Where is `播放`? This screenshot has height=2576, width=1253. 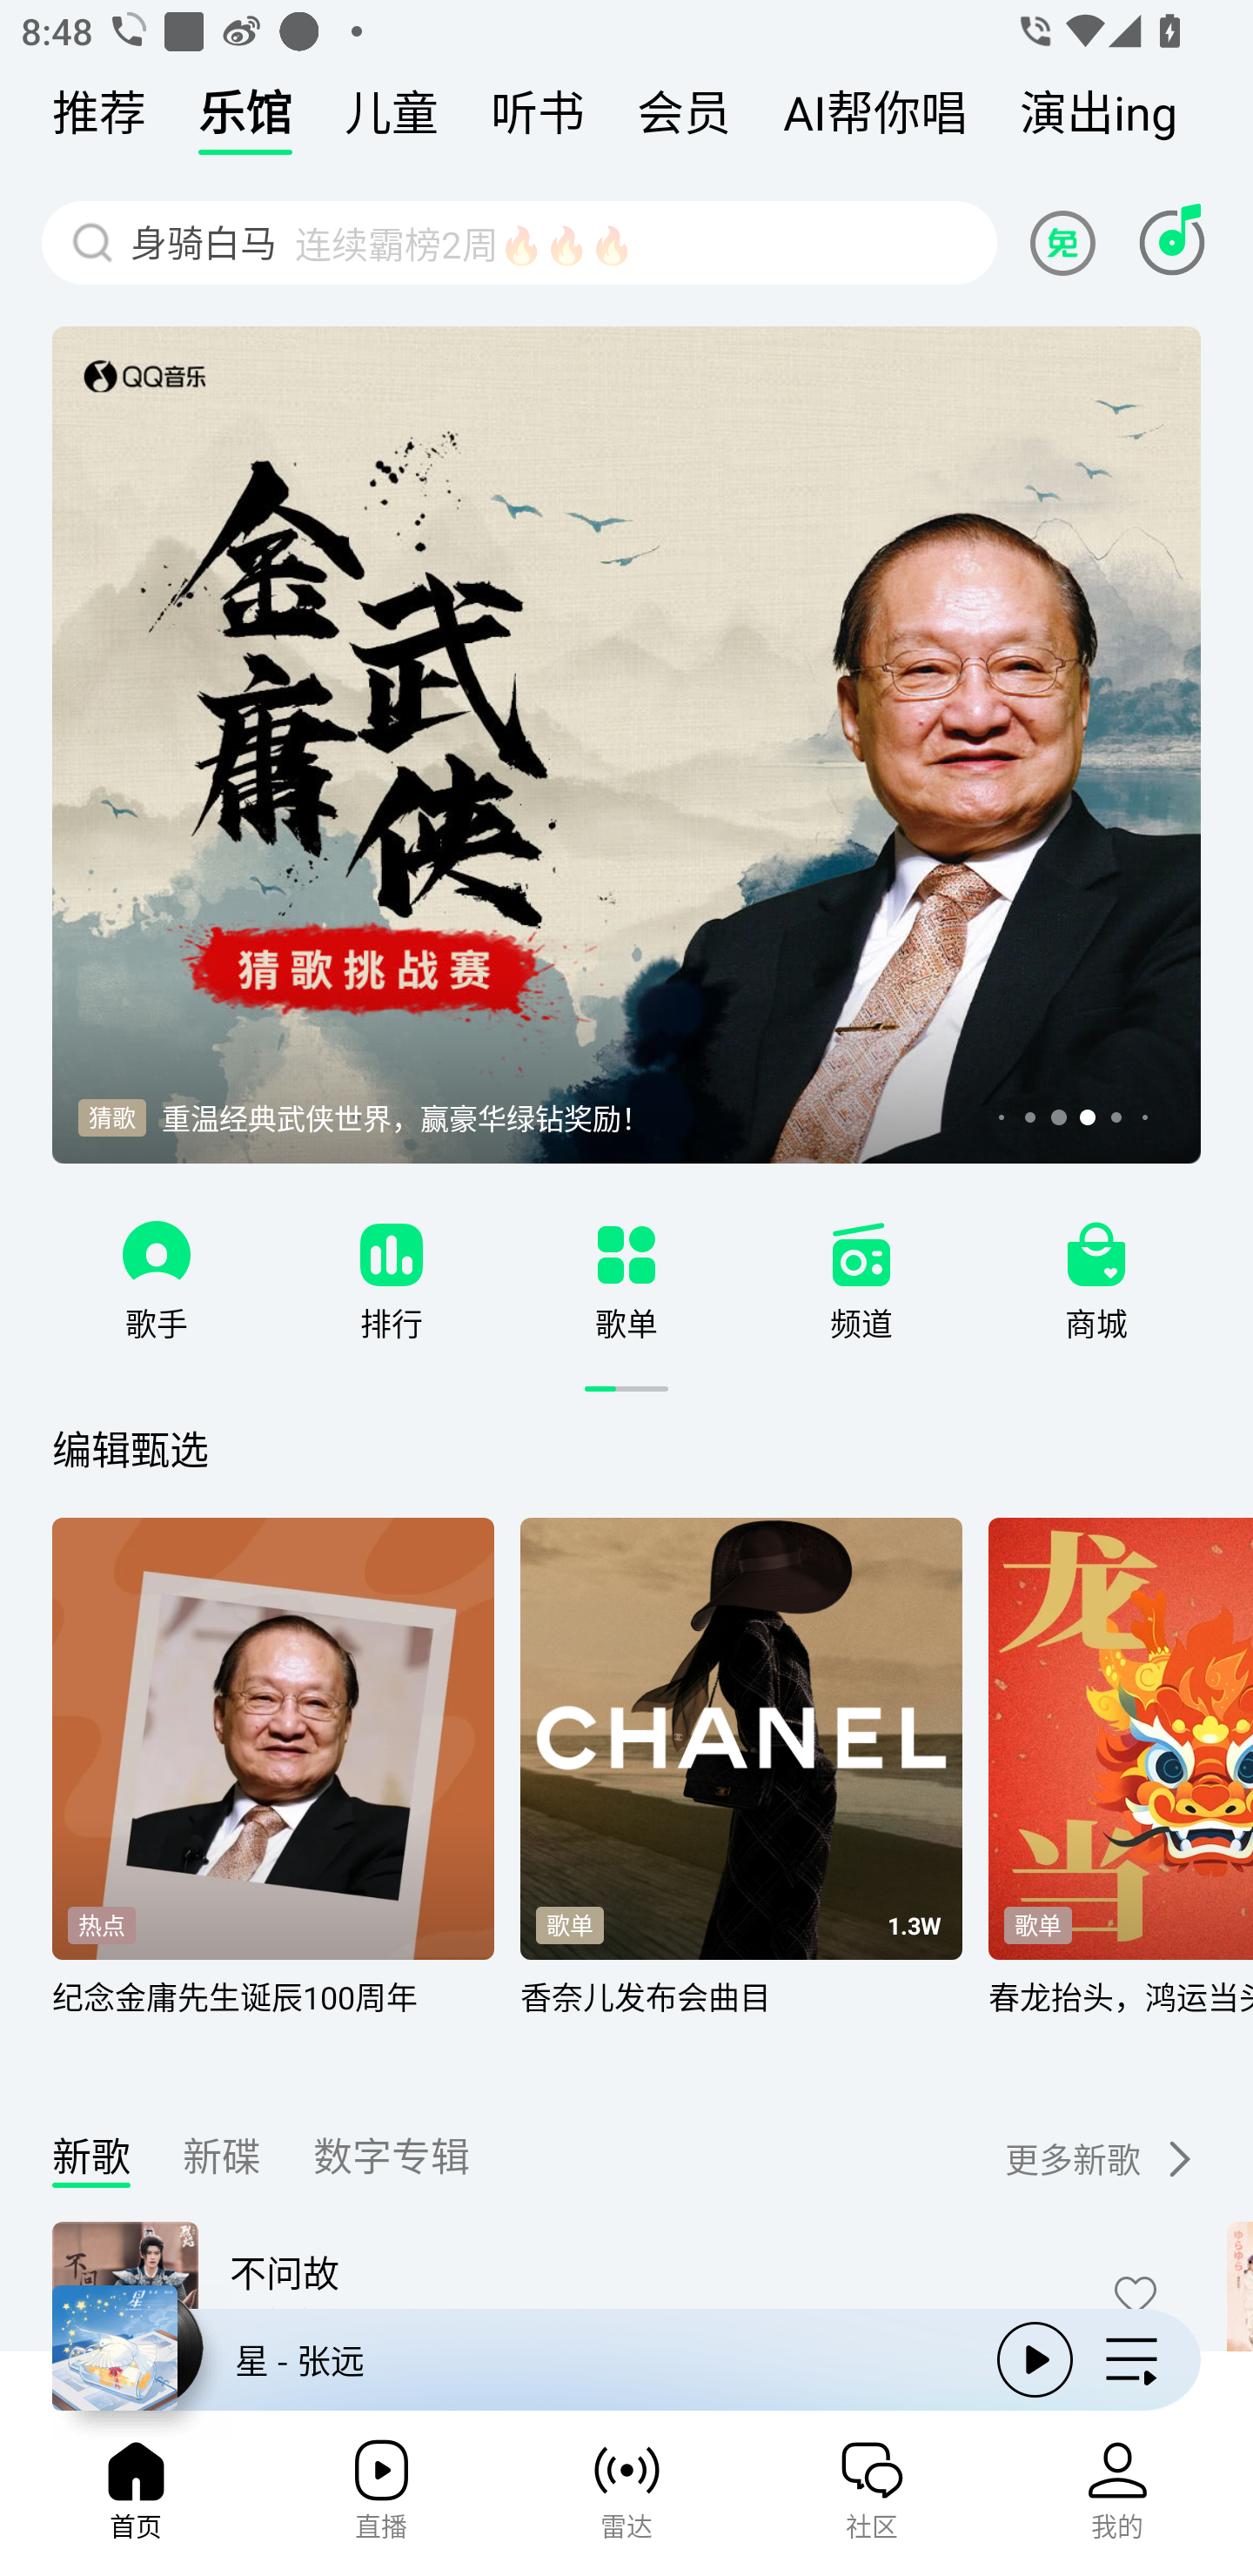
播放 is located at coordinates (1035, 2358).